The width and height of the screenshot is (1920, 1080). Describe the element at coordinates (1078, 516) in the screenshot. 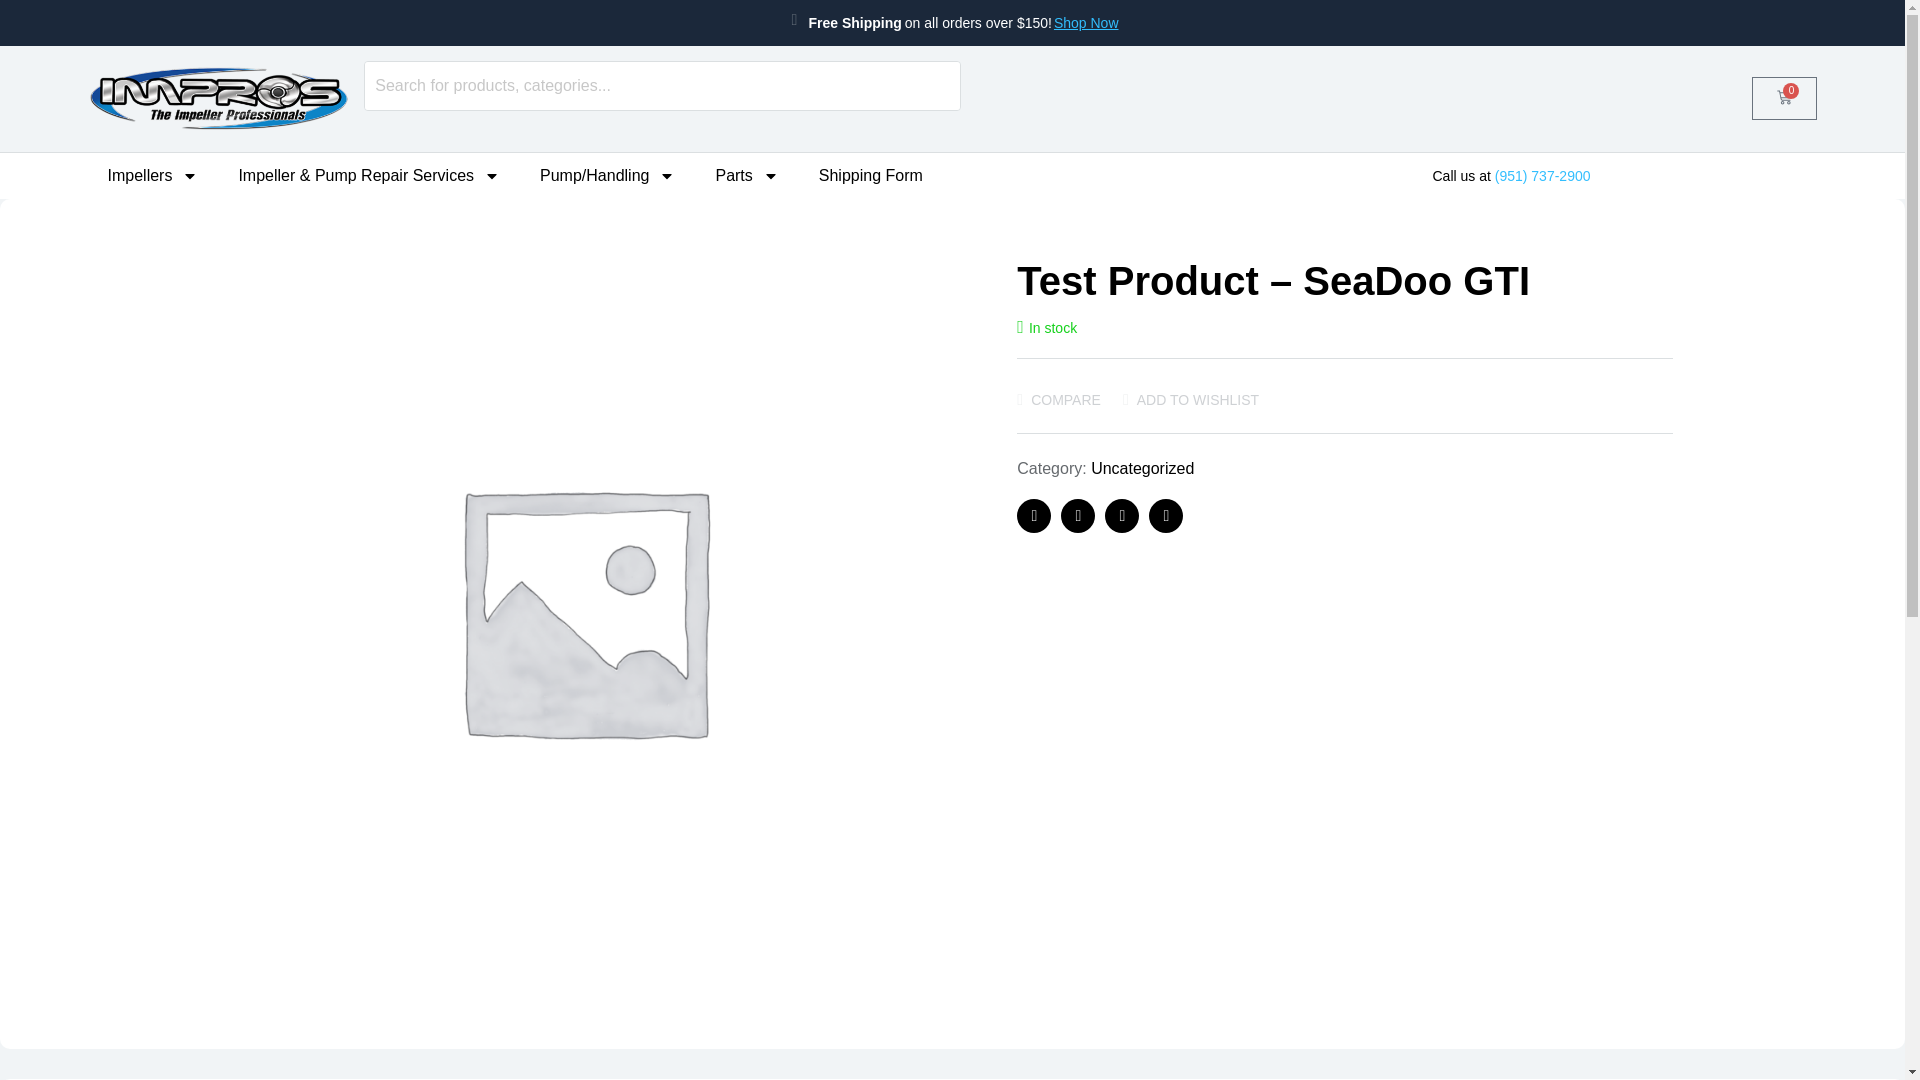

I see `Share on Twitter` at that location.